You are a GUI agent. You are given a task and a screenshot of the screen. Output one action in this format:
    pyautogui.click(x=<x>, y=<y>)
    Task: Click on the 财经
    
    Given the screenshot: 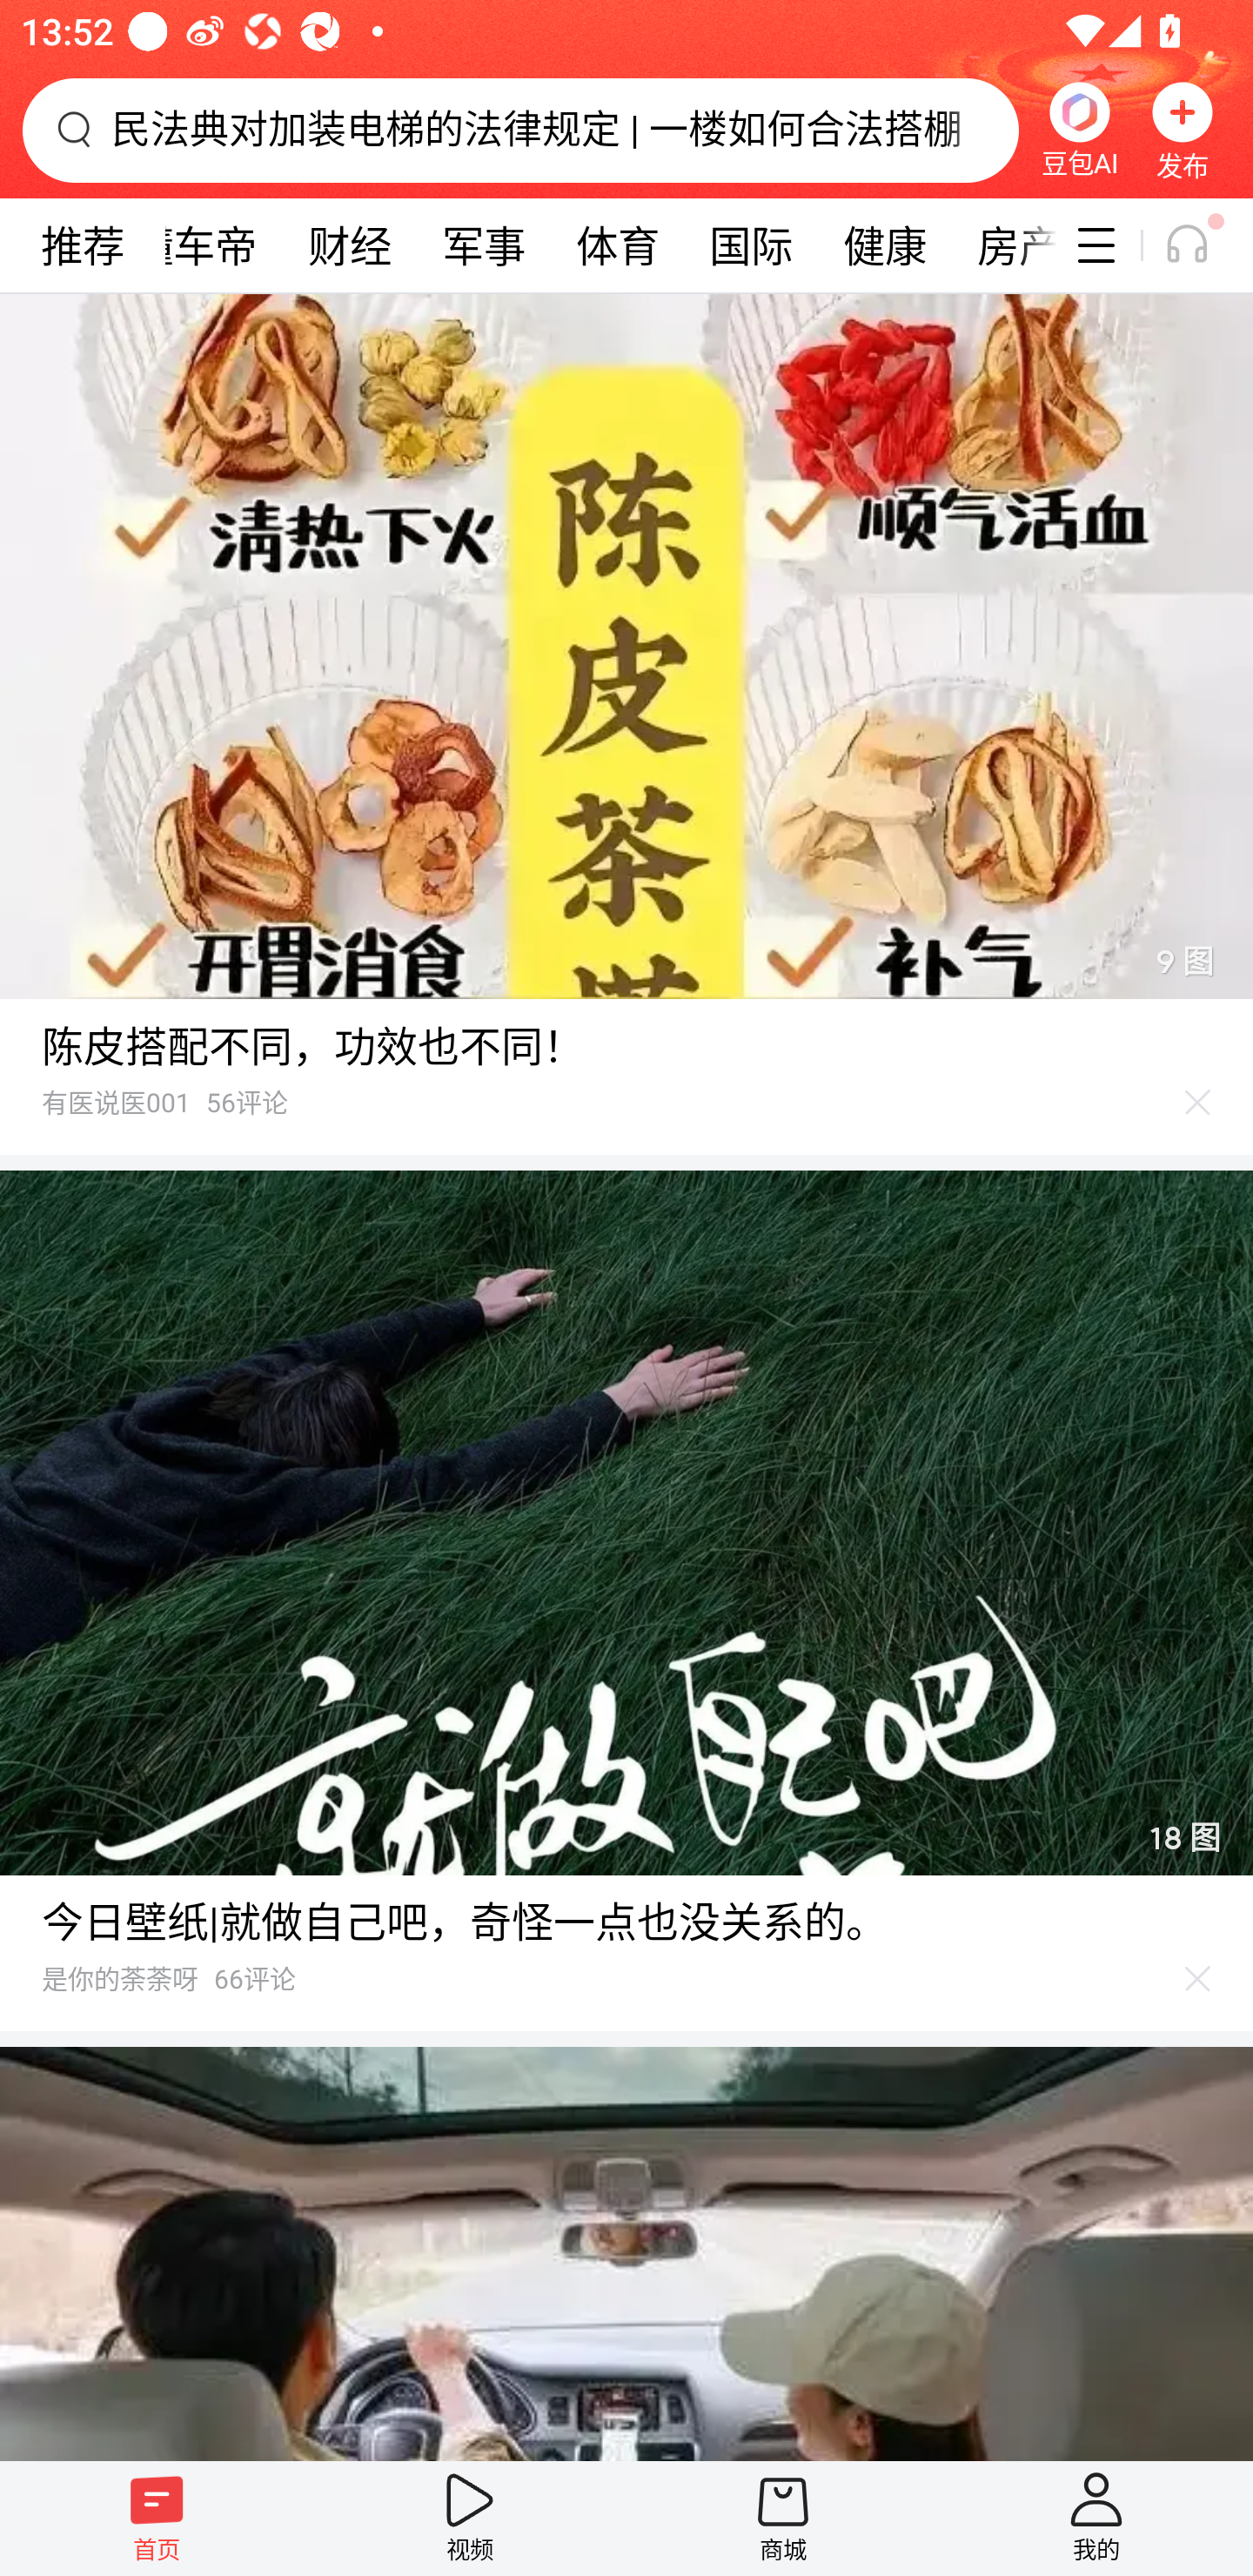 What is the action you would take?
    pyautogui.click(x=350, y=245)
    